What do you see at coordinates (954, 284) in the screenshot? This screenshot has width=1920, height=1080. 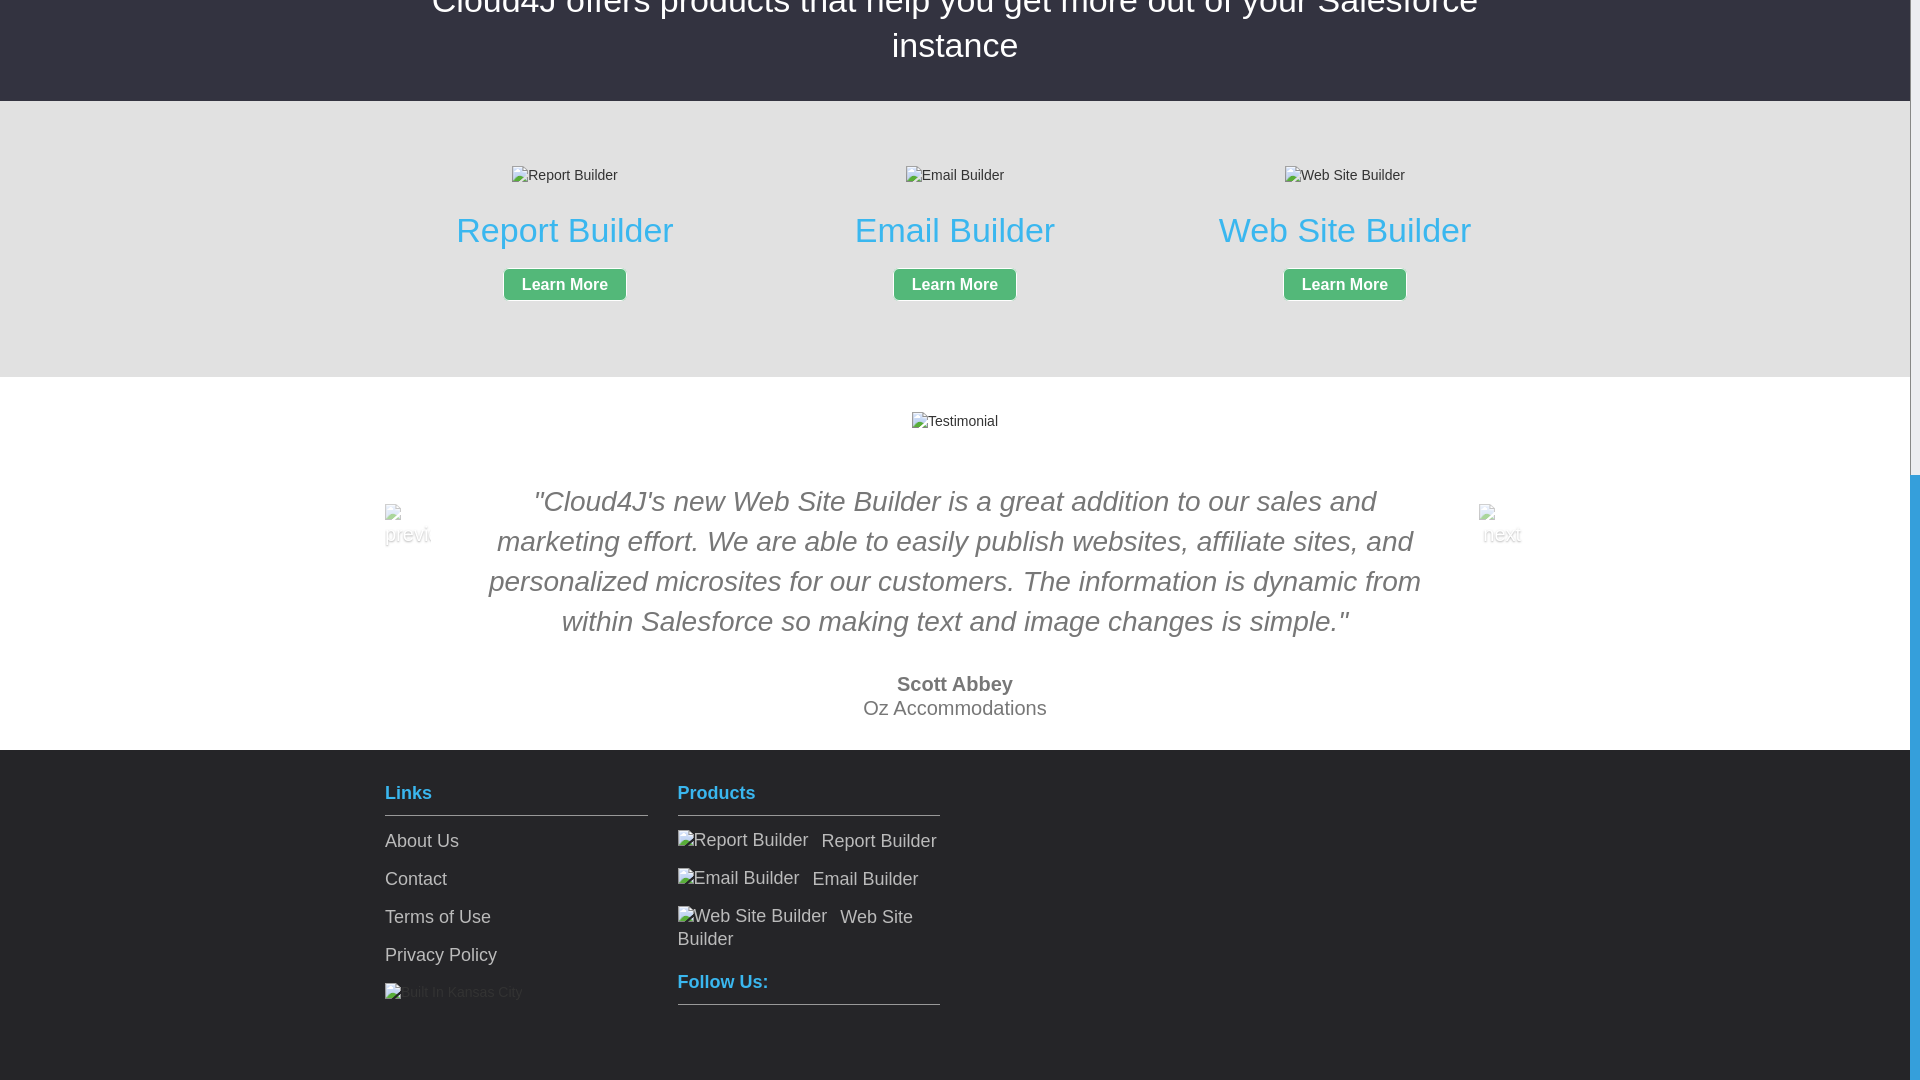 I see `Learn More` at bounding box center [954, 284].